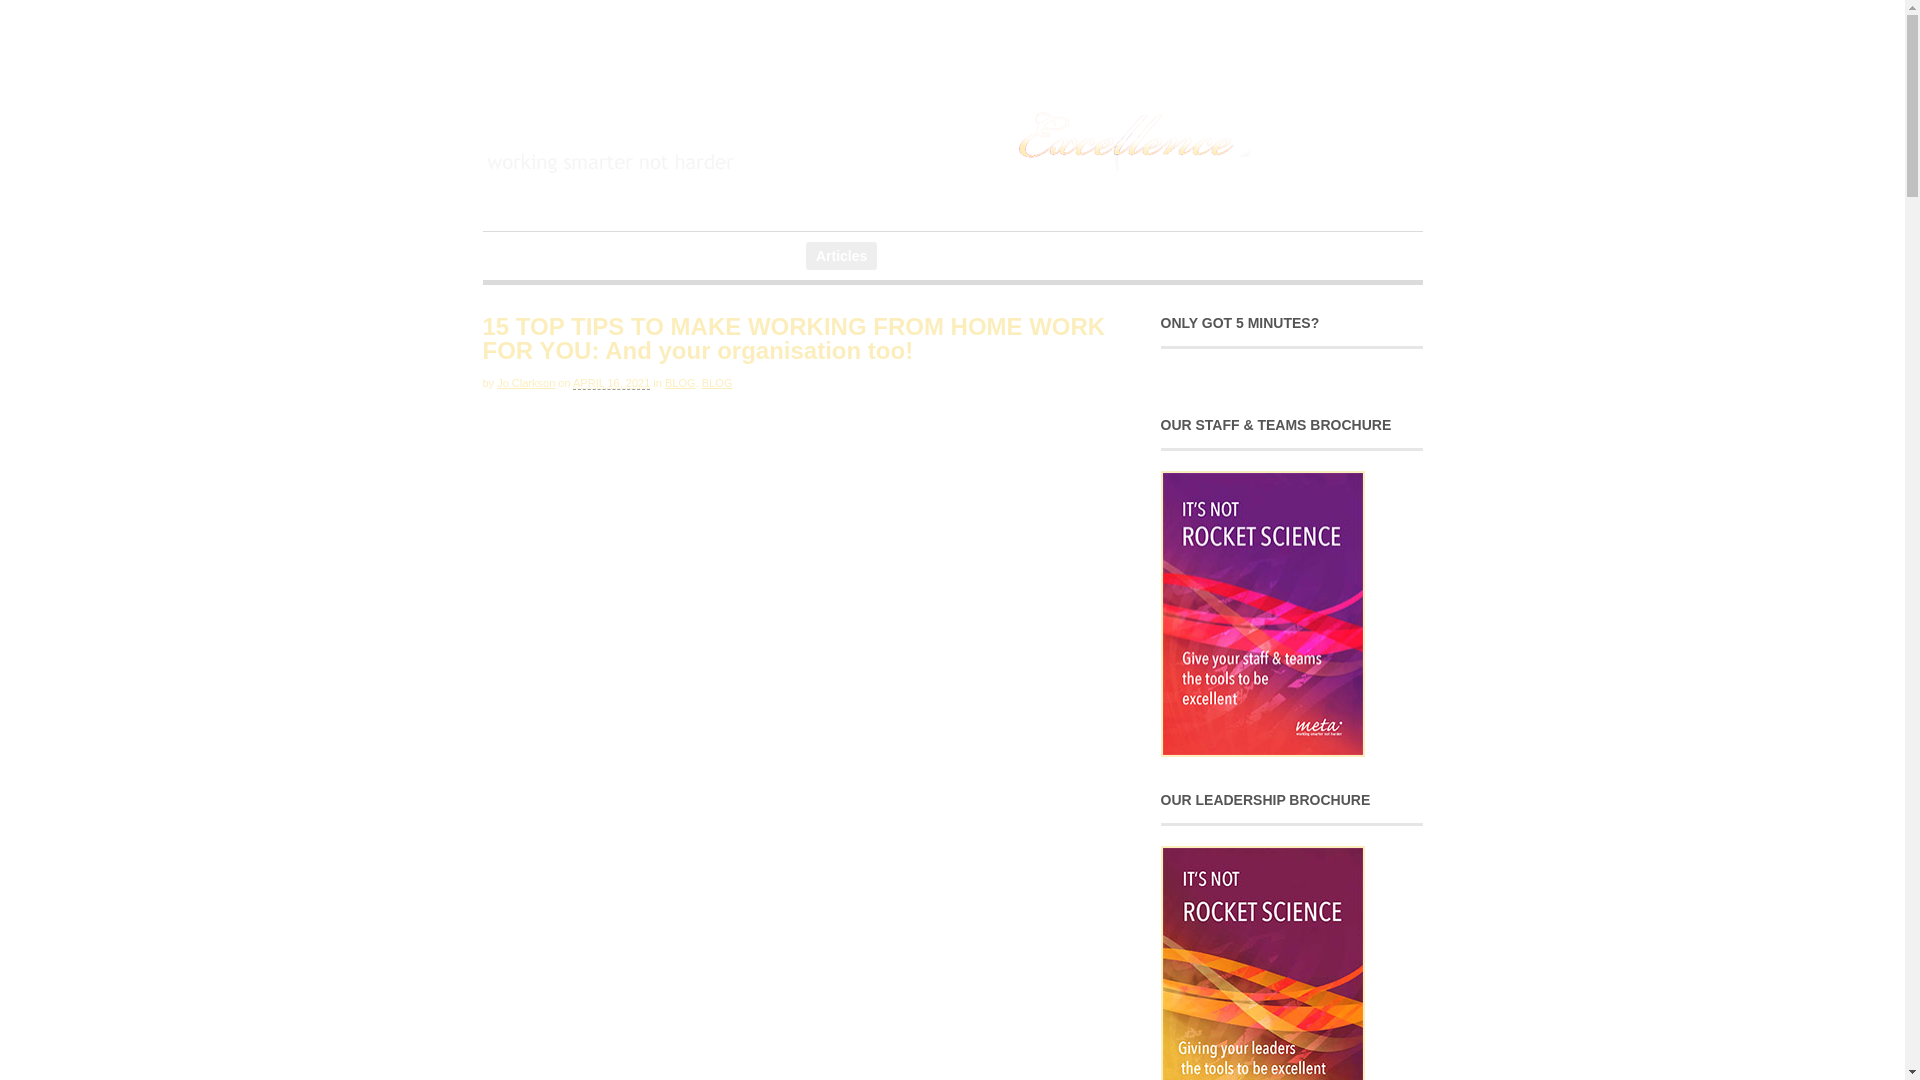 The width and height of the screenshot is (1920, 1080). Describe the element at coordinates (520, 256) in the screenshot. I see `News` at that location.